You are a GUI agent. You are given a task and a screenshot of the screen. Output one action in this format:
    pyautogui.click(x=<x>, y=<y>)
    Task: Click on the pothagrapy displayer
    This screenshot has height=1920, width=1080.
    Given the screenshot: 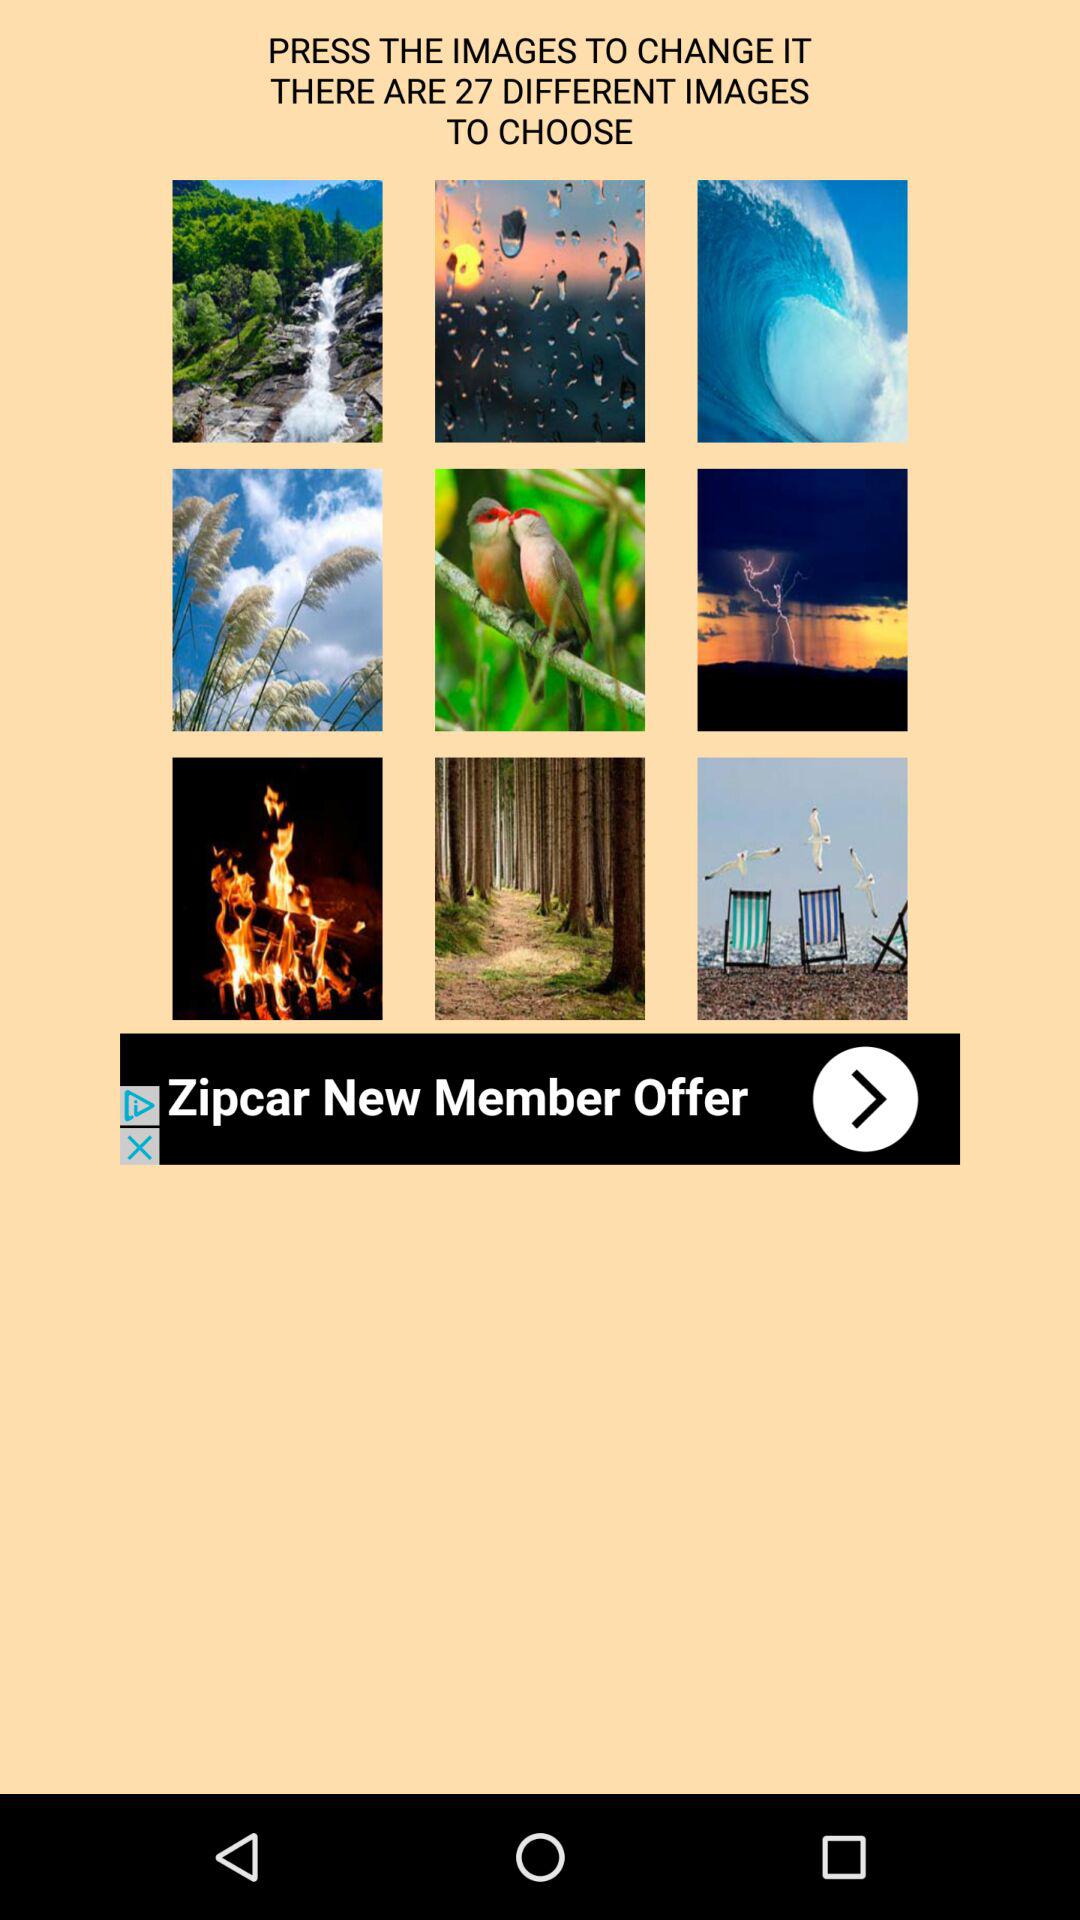 What is the action you would take?
    pyautogui.click(x=277, y=311)
    